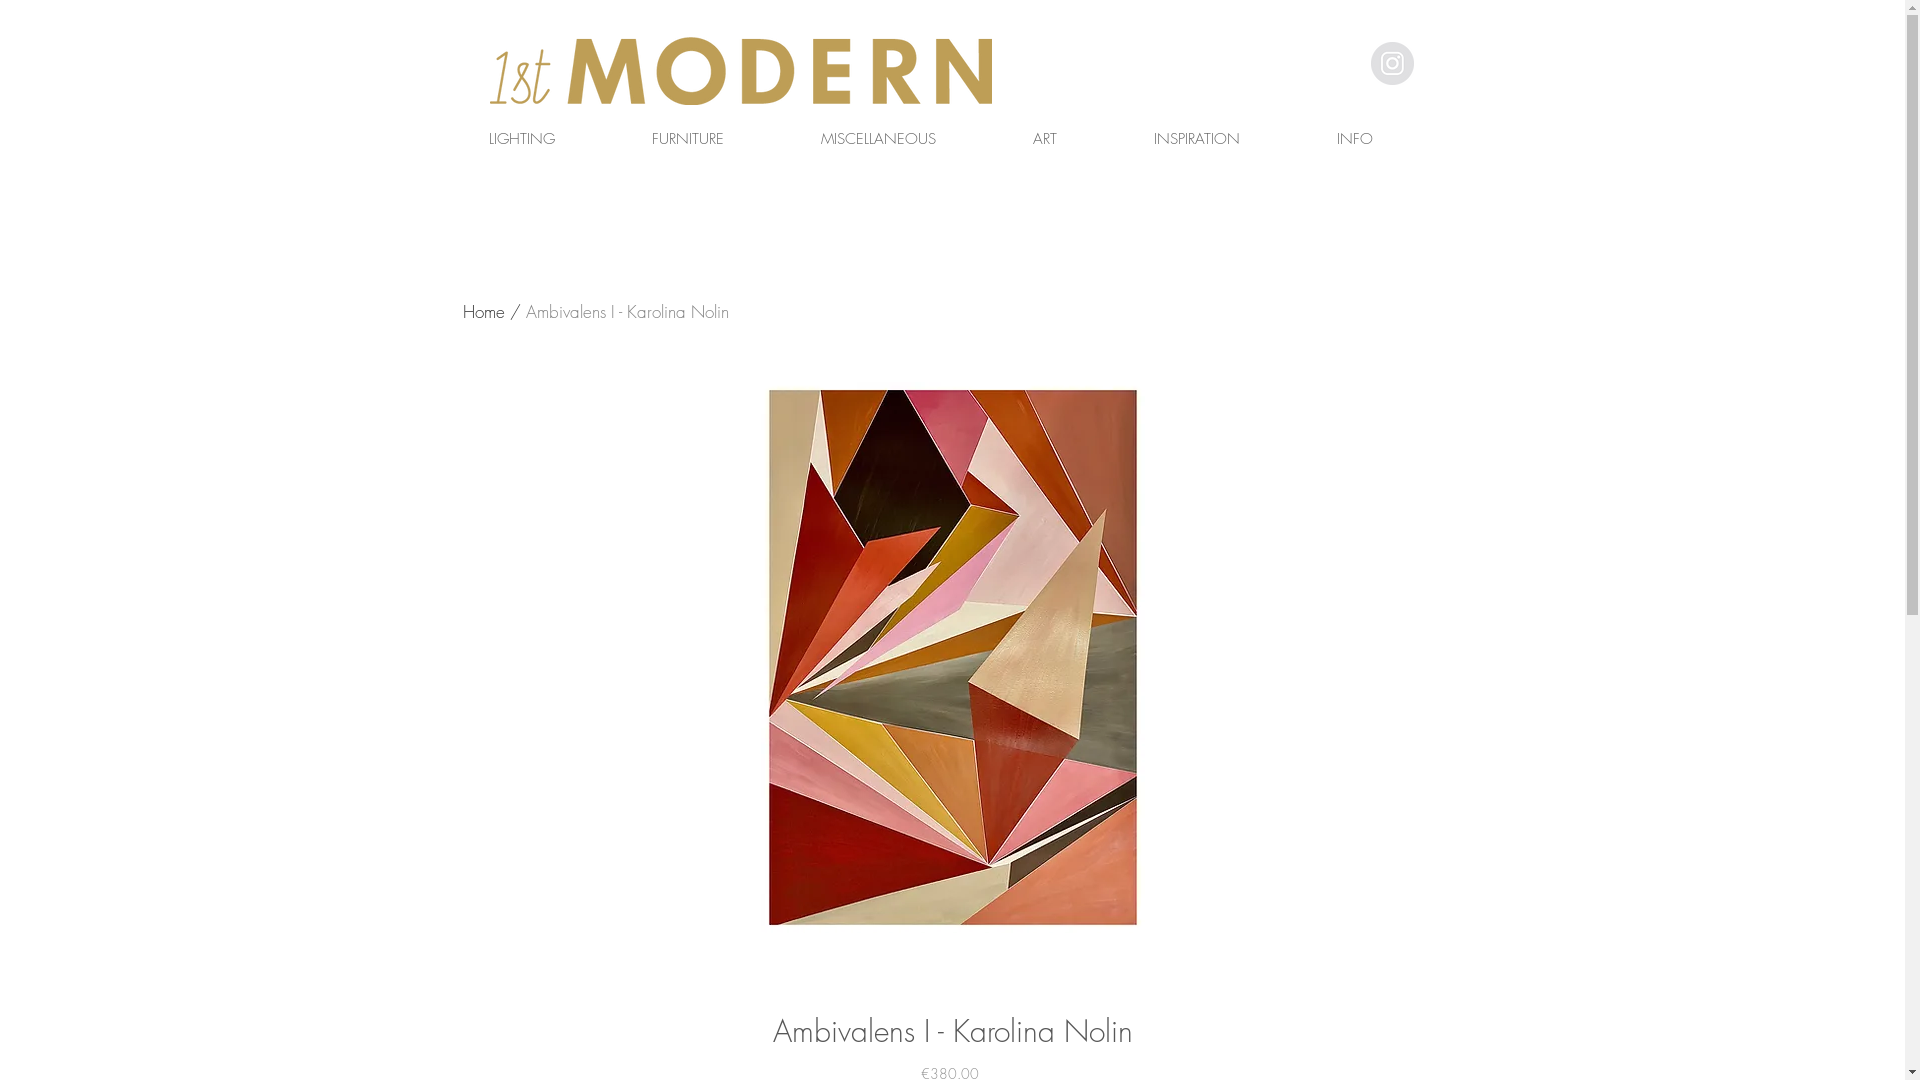 Image resolution: width=1920 pixels, height=1080 pixels. I want to click on INSPIRATION, so click(1198, 139).